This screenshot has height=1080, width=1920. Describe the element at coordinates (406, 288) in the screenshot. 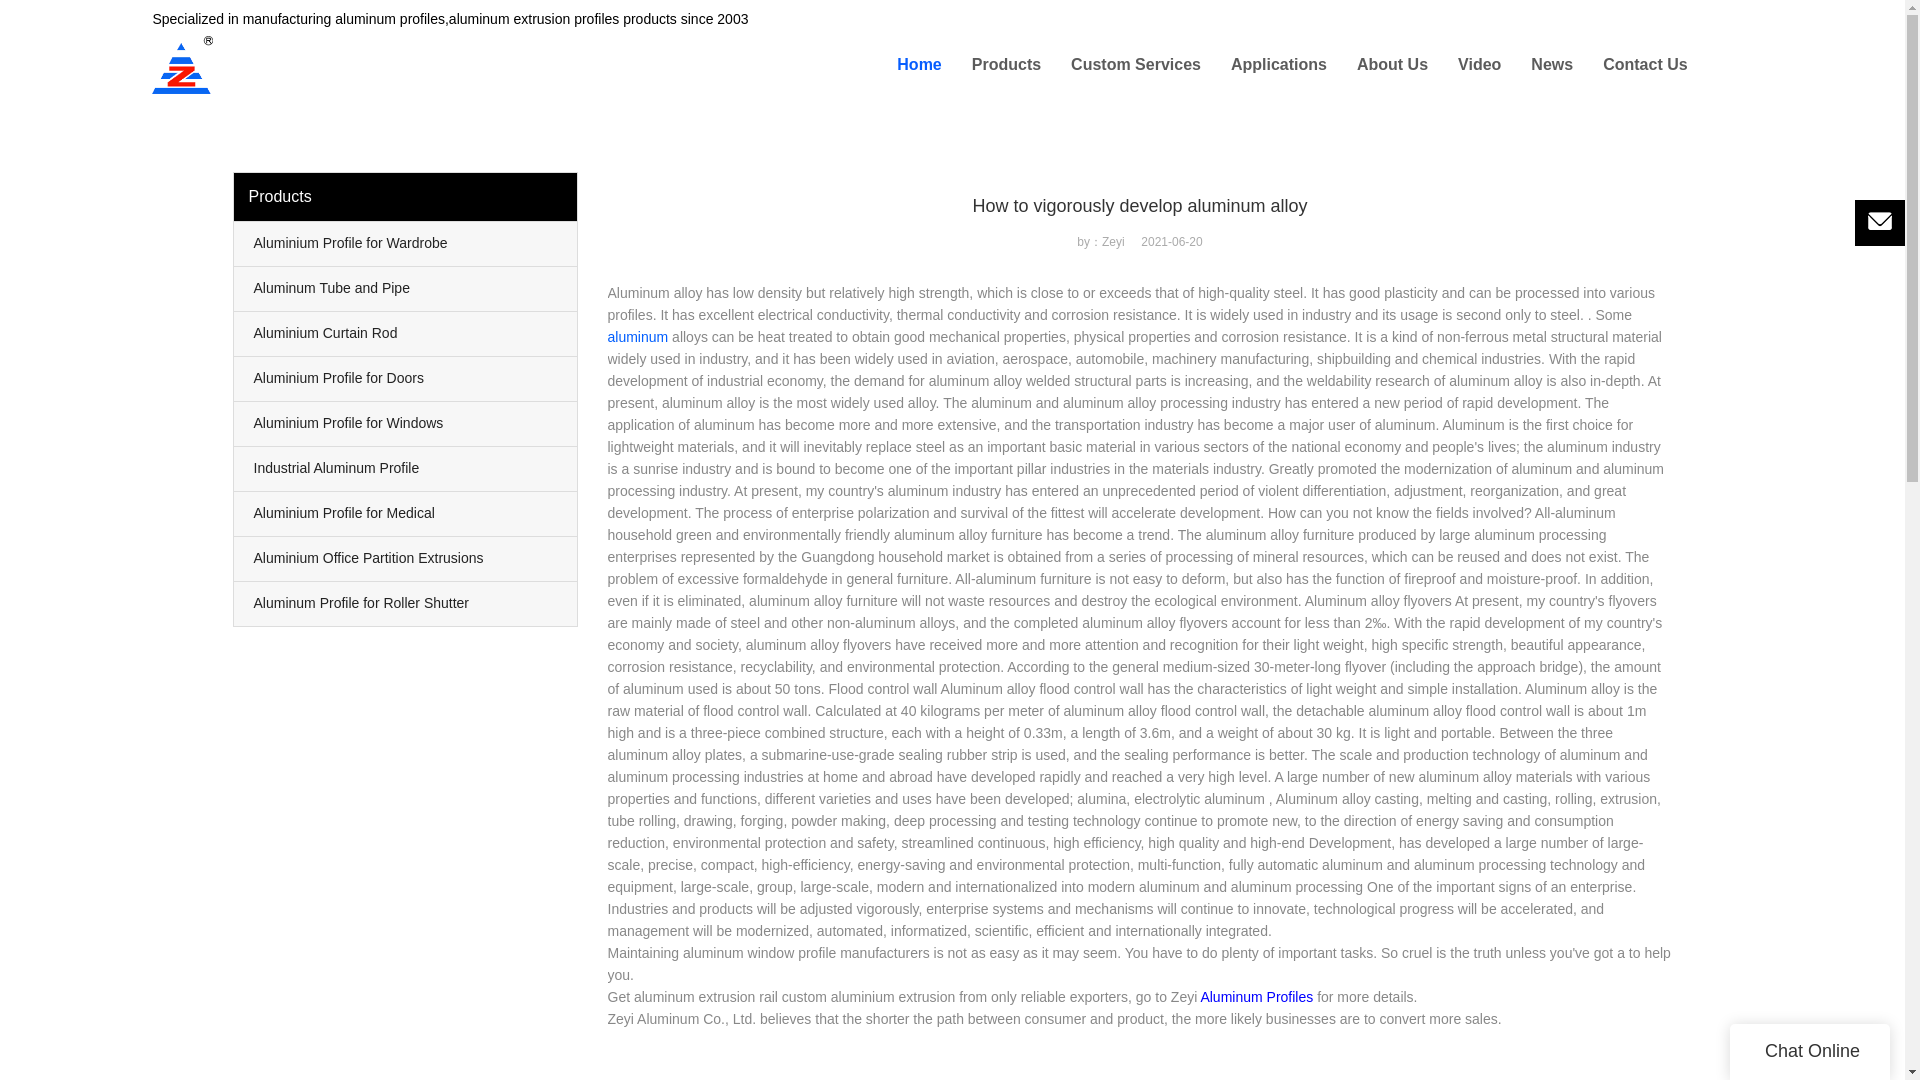

I see `Aluminum Tube and Pipe` at that location.